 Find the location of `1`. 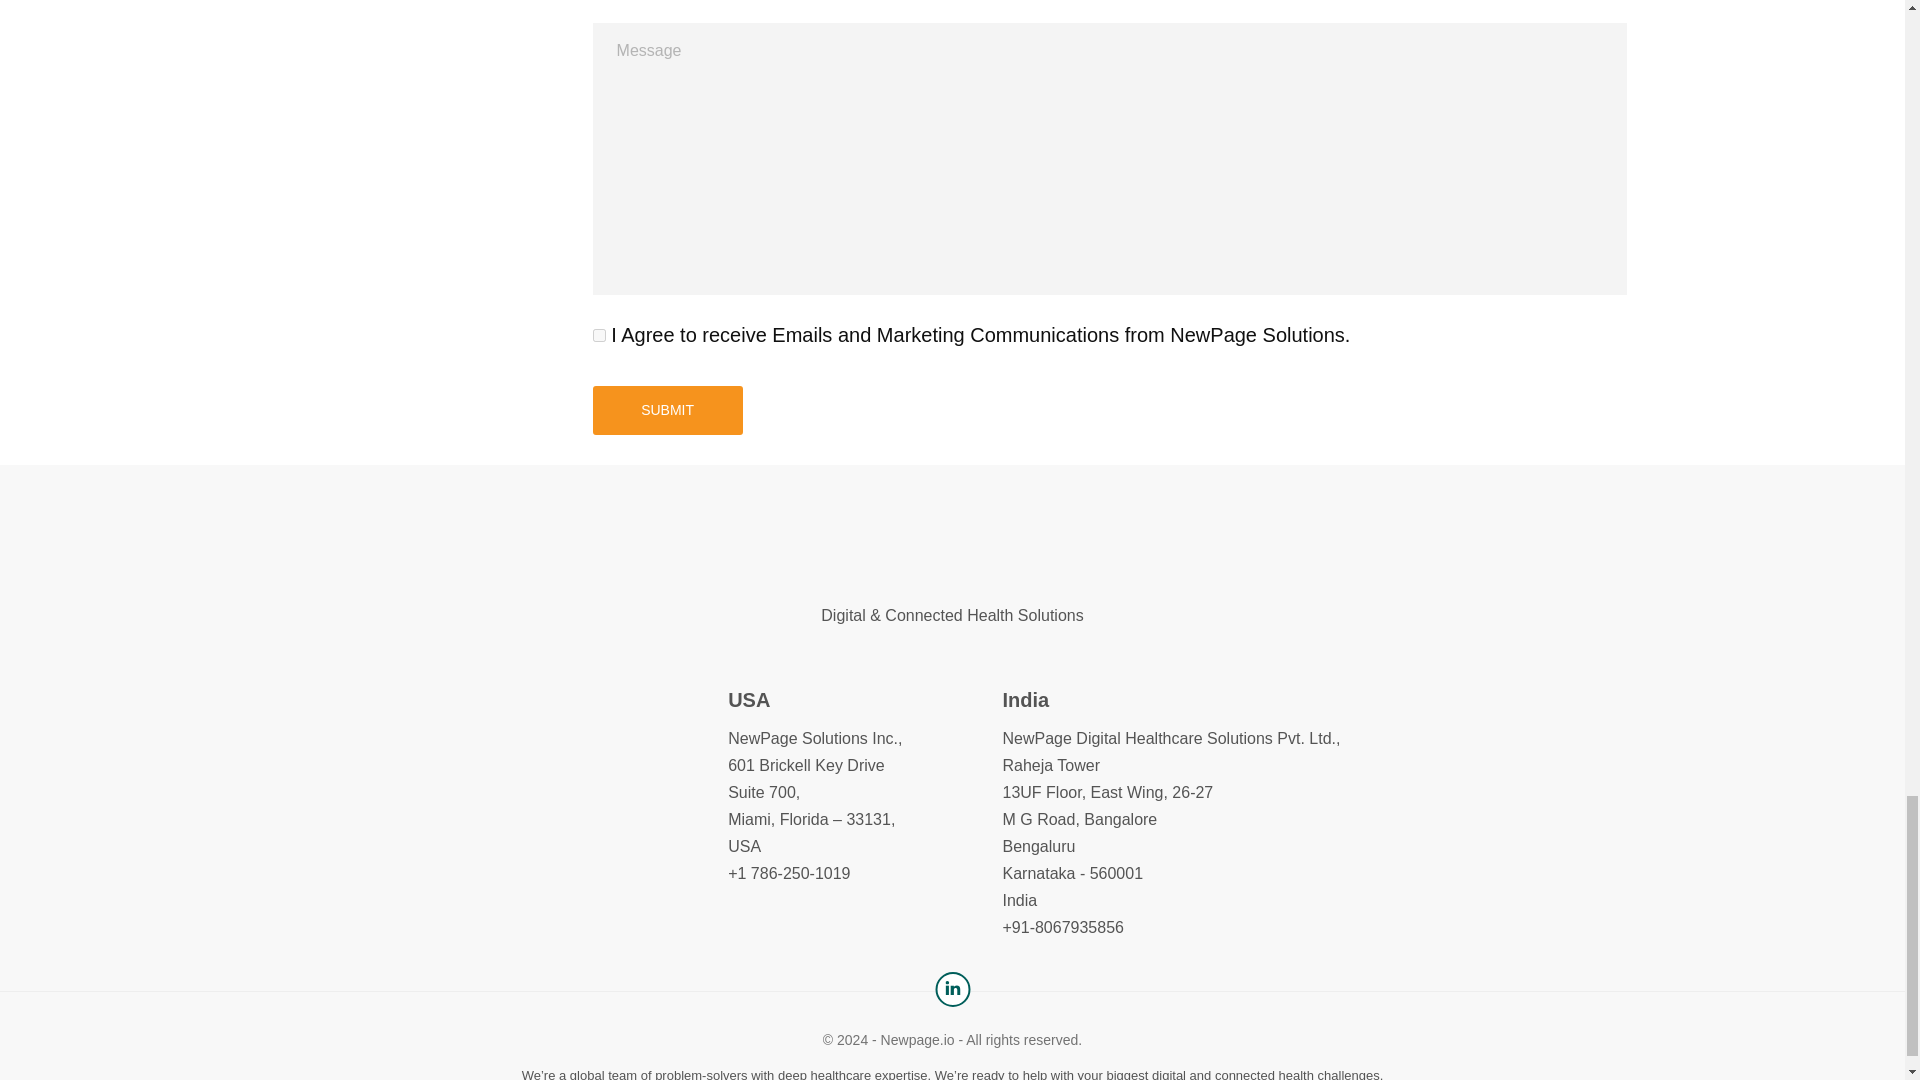

1 is located at coordinates (600, 334).